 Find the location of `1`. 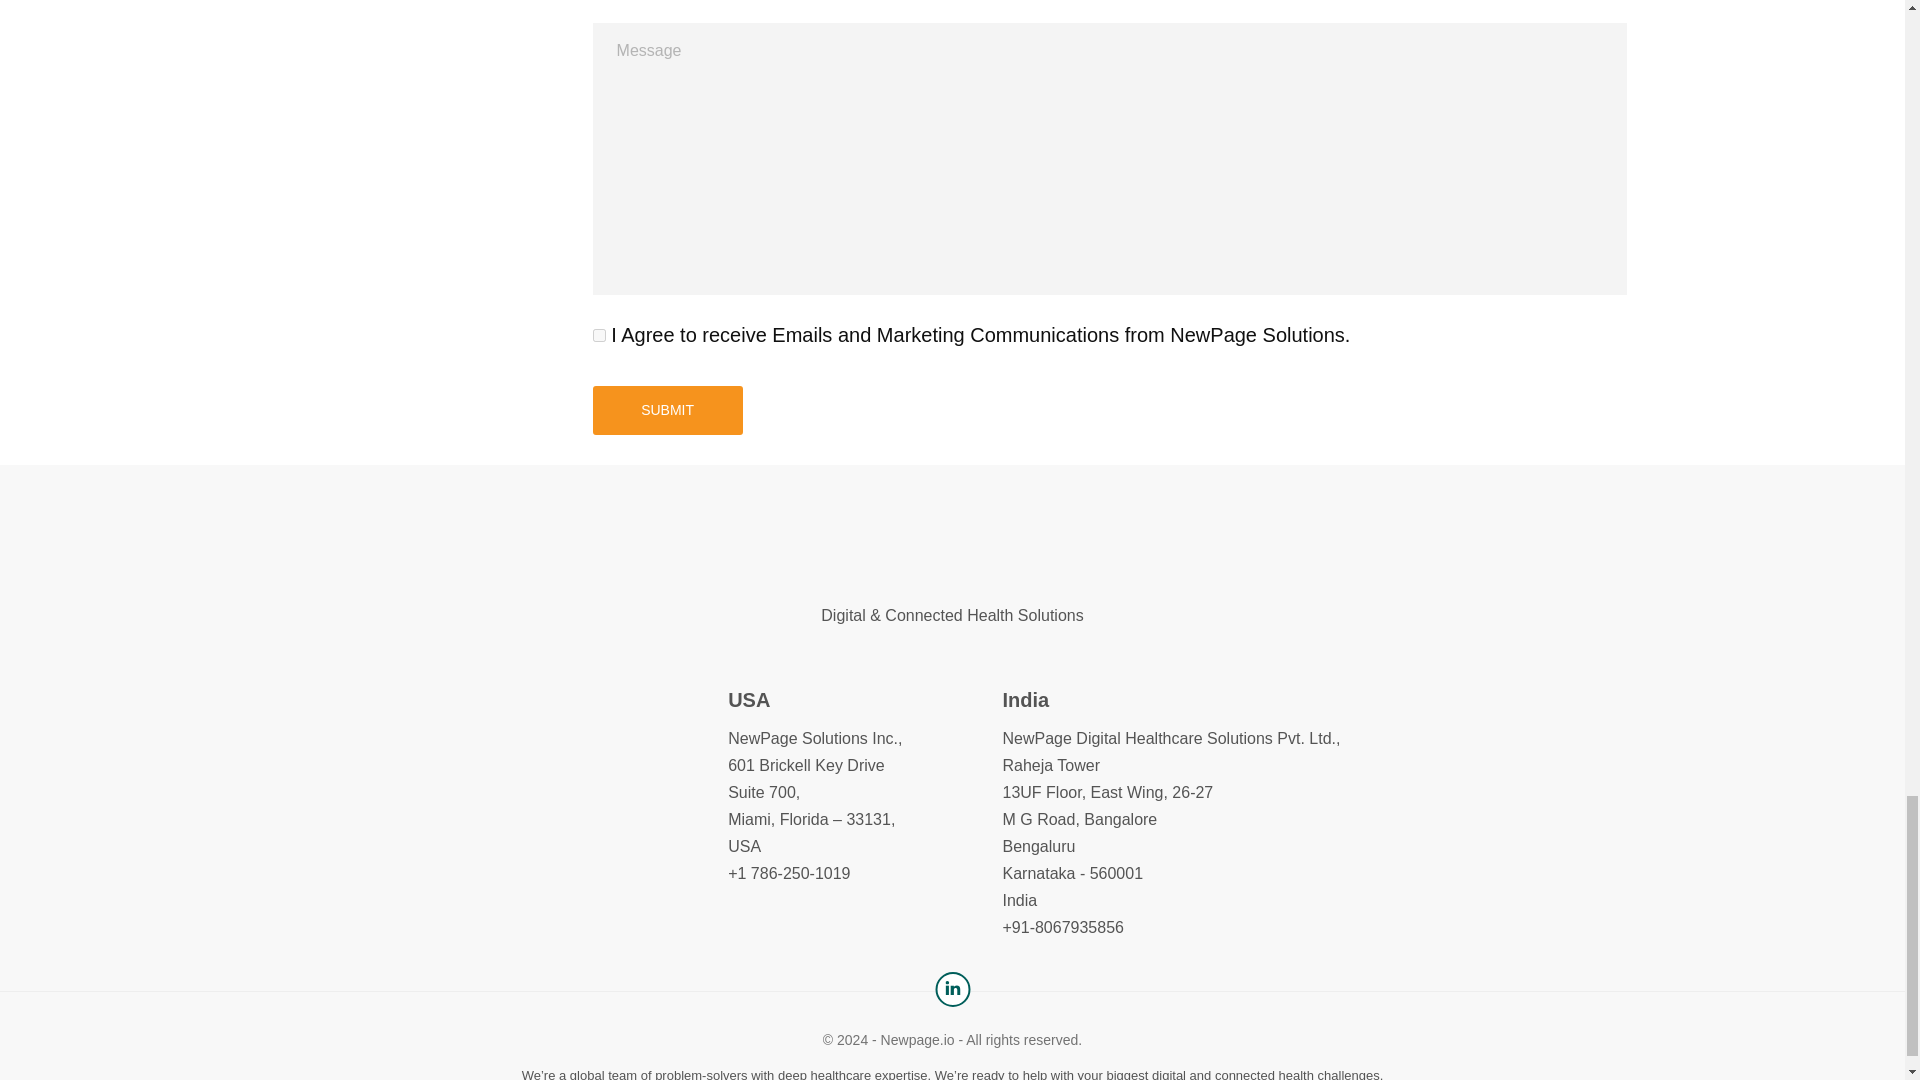

1 is located at coordinates (600, 334).